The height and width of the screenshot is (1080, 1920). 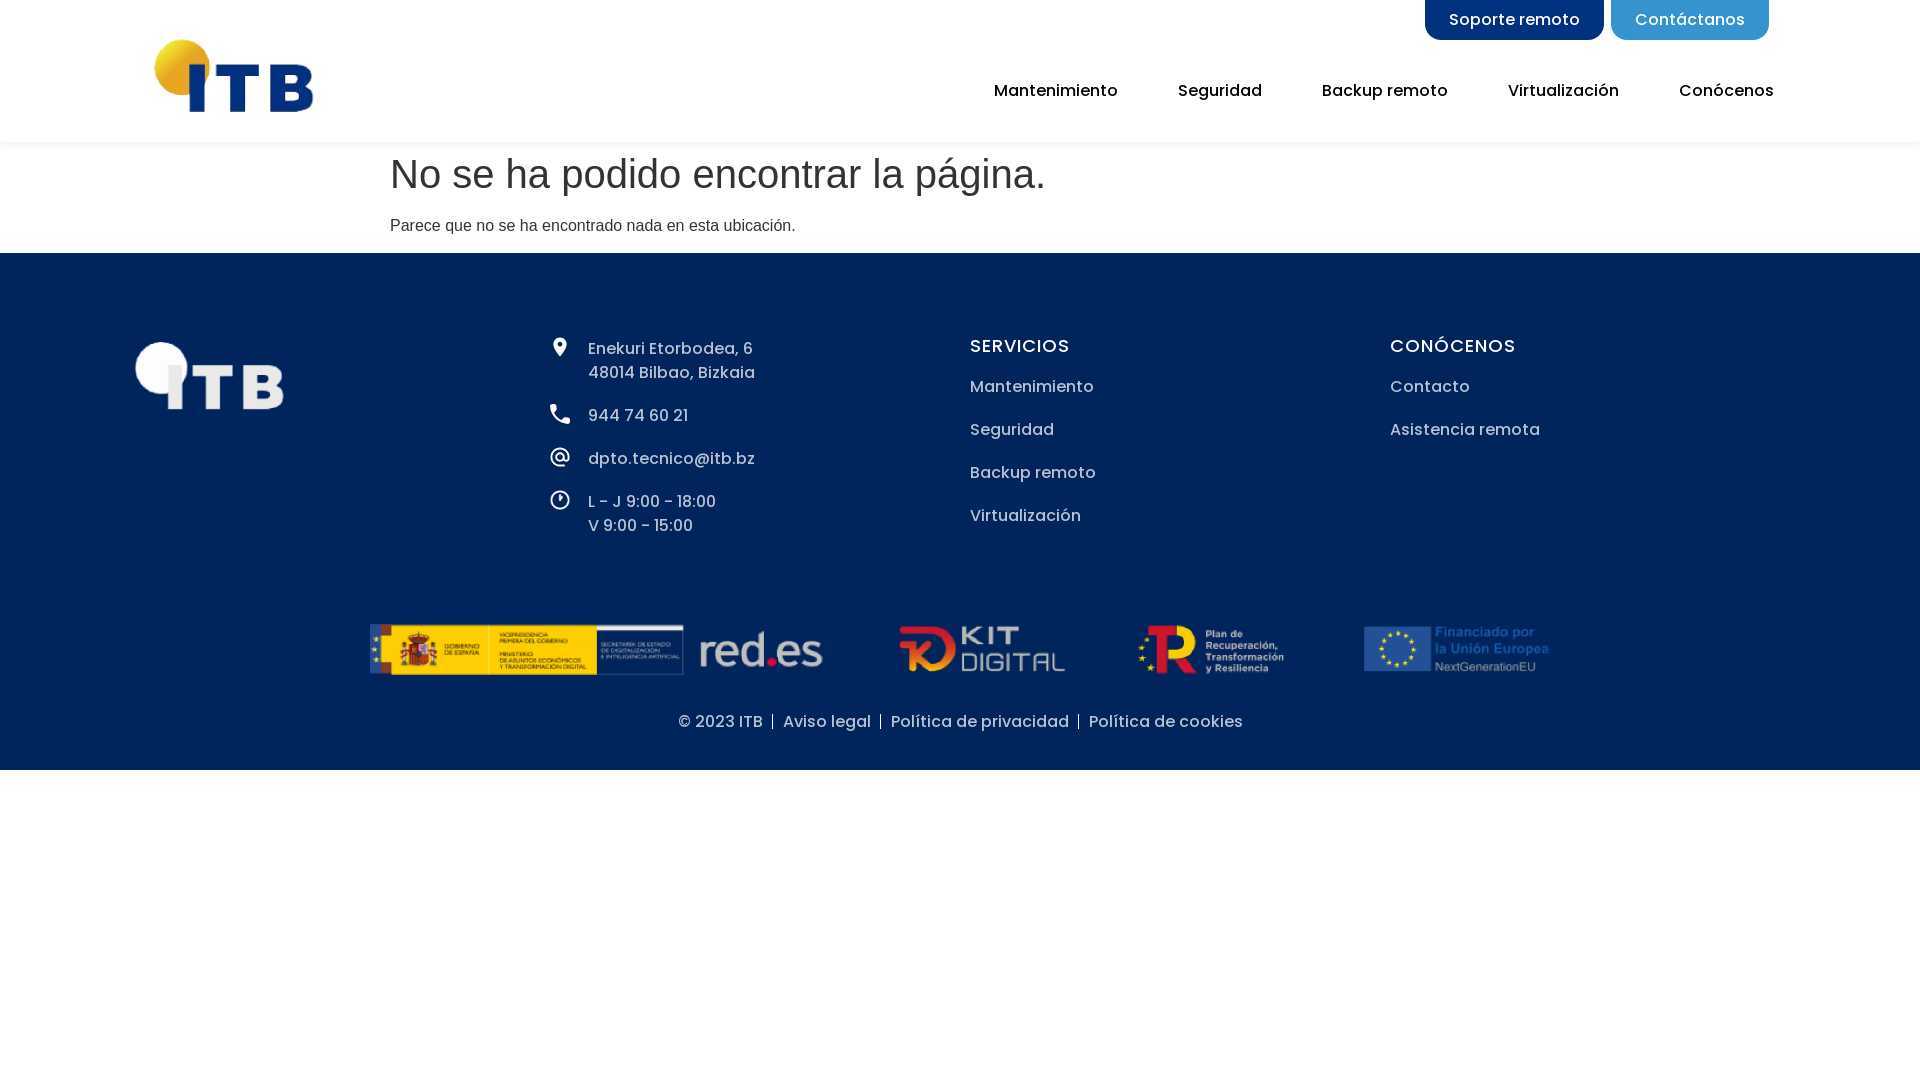 I want to click on 944 74 60 21, so click(x=750, y=416).